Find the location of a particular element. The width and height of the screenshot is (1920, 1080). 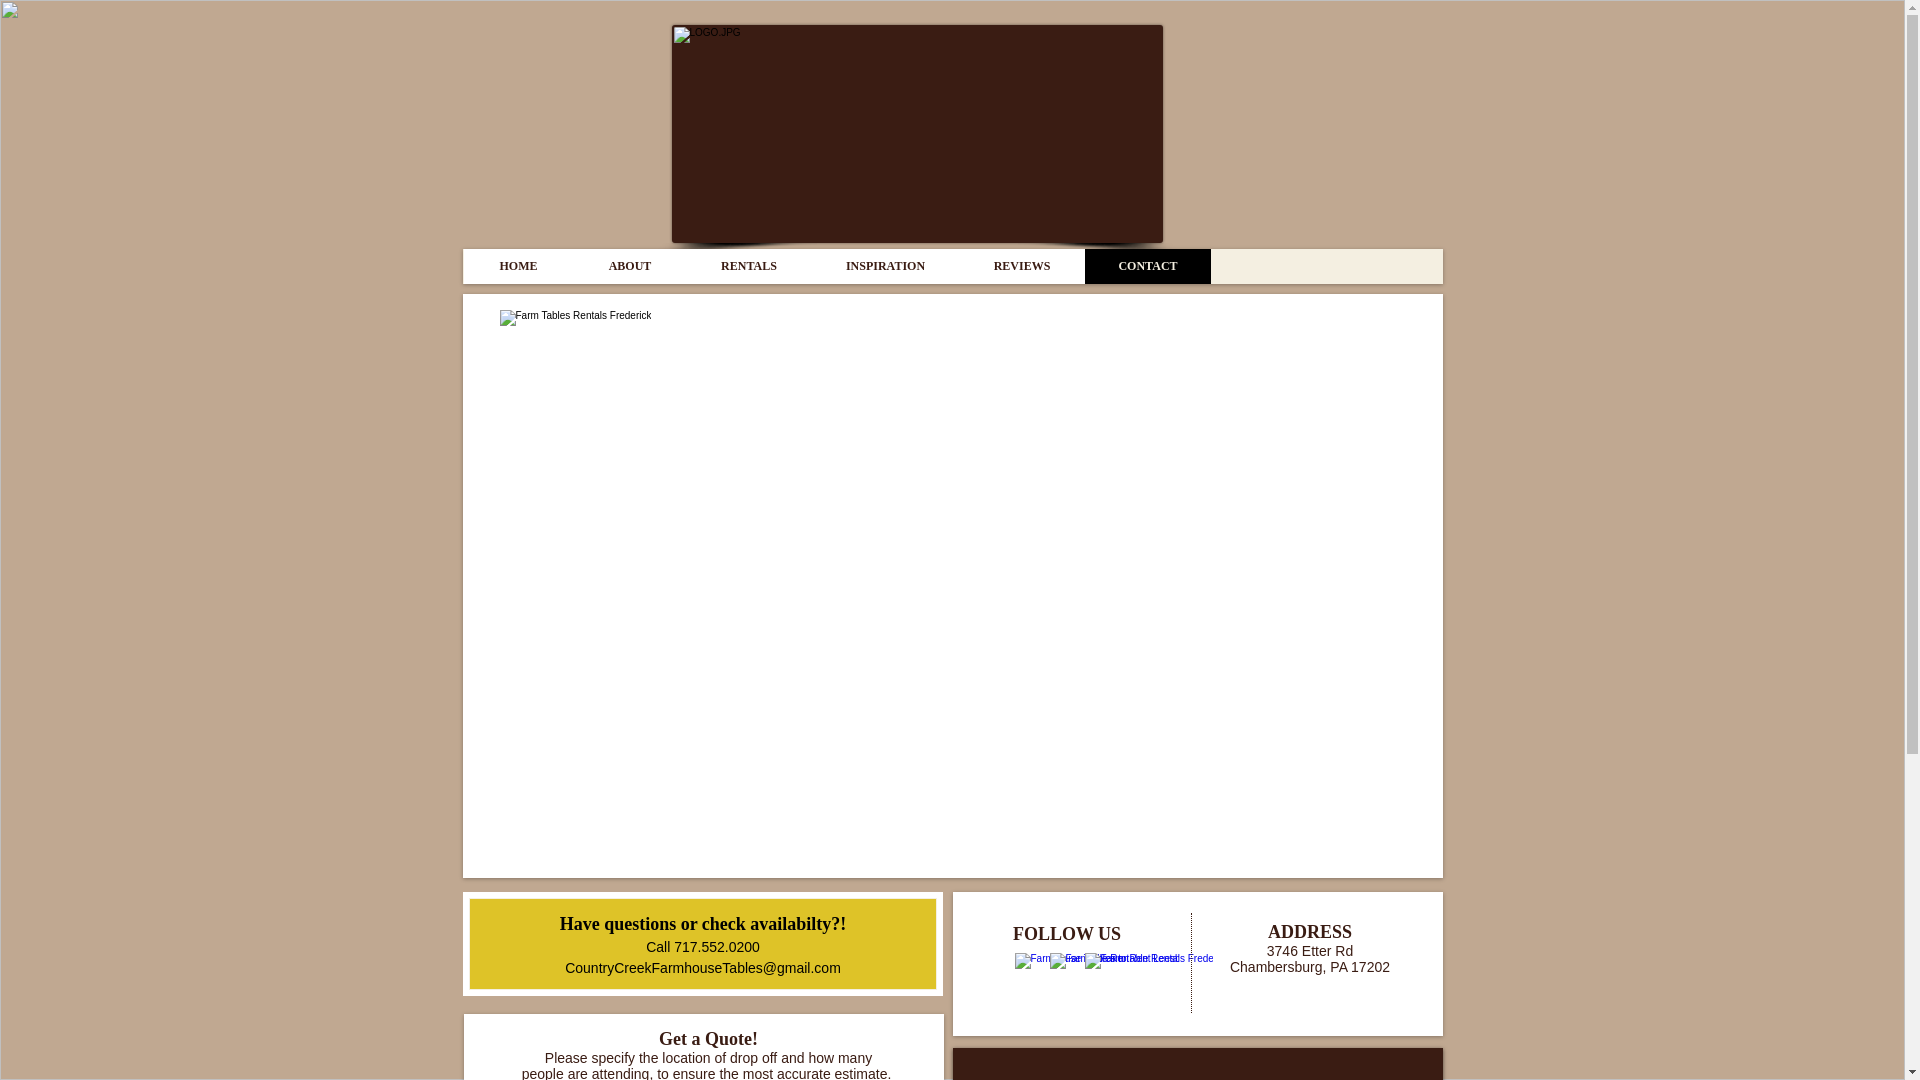

ABOUT is located at coordinates (630, 266).